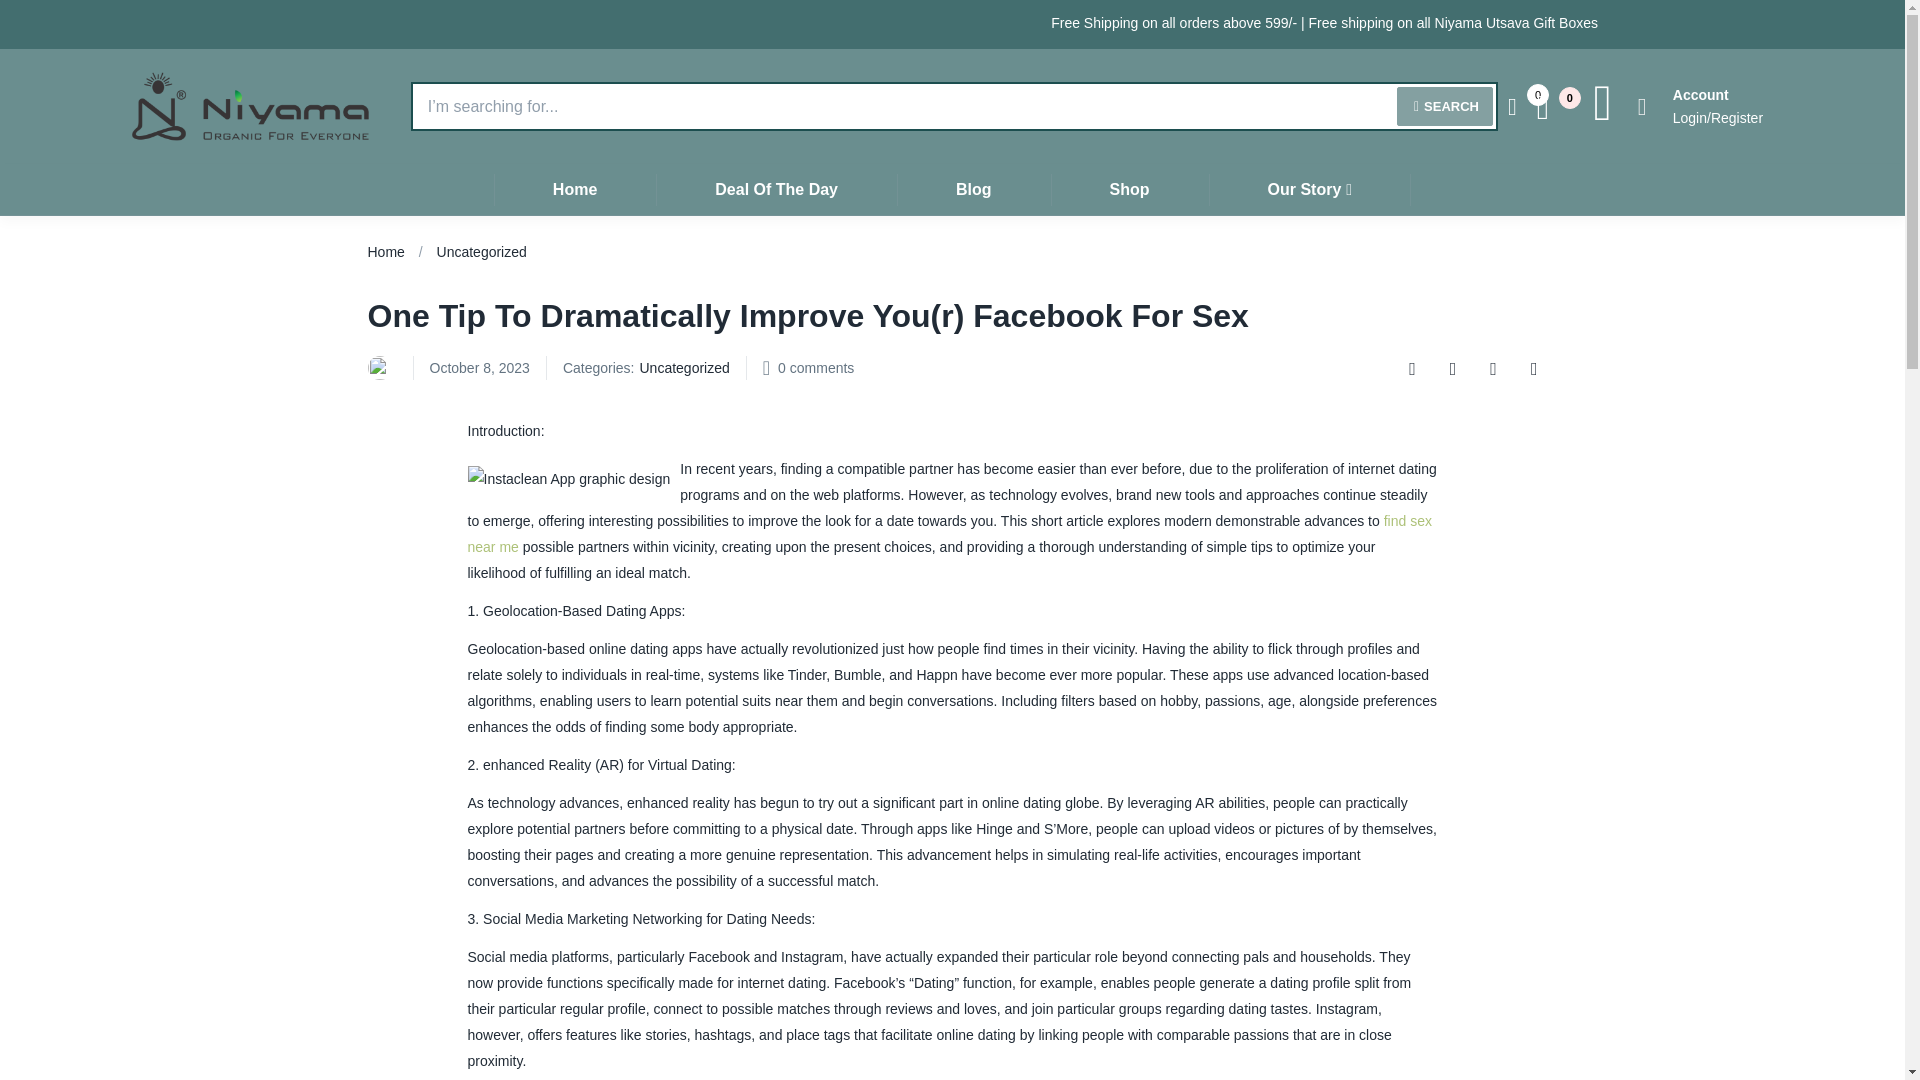 The height and width of the screenshot is (1080, 1920). I want to click on Home, so click(386, 252).